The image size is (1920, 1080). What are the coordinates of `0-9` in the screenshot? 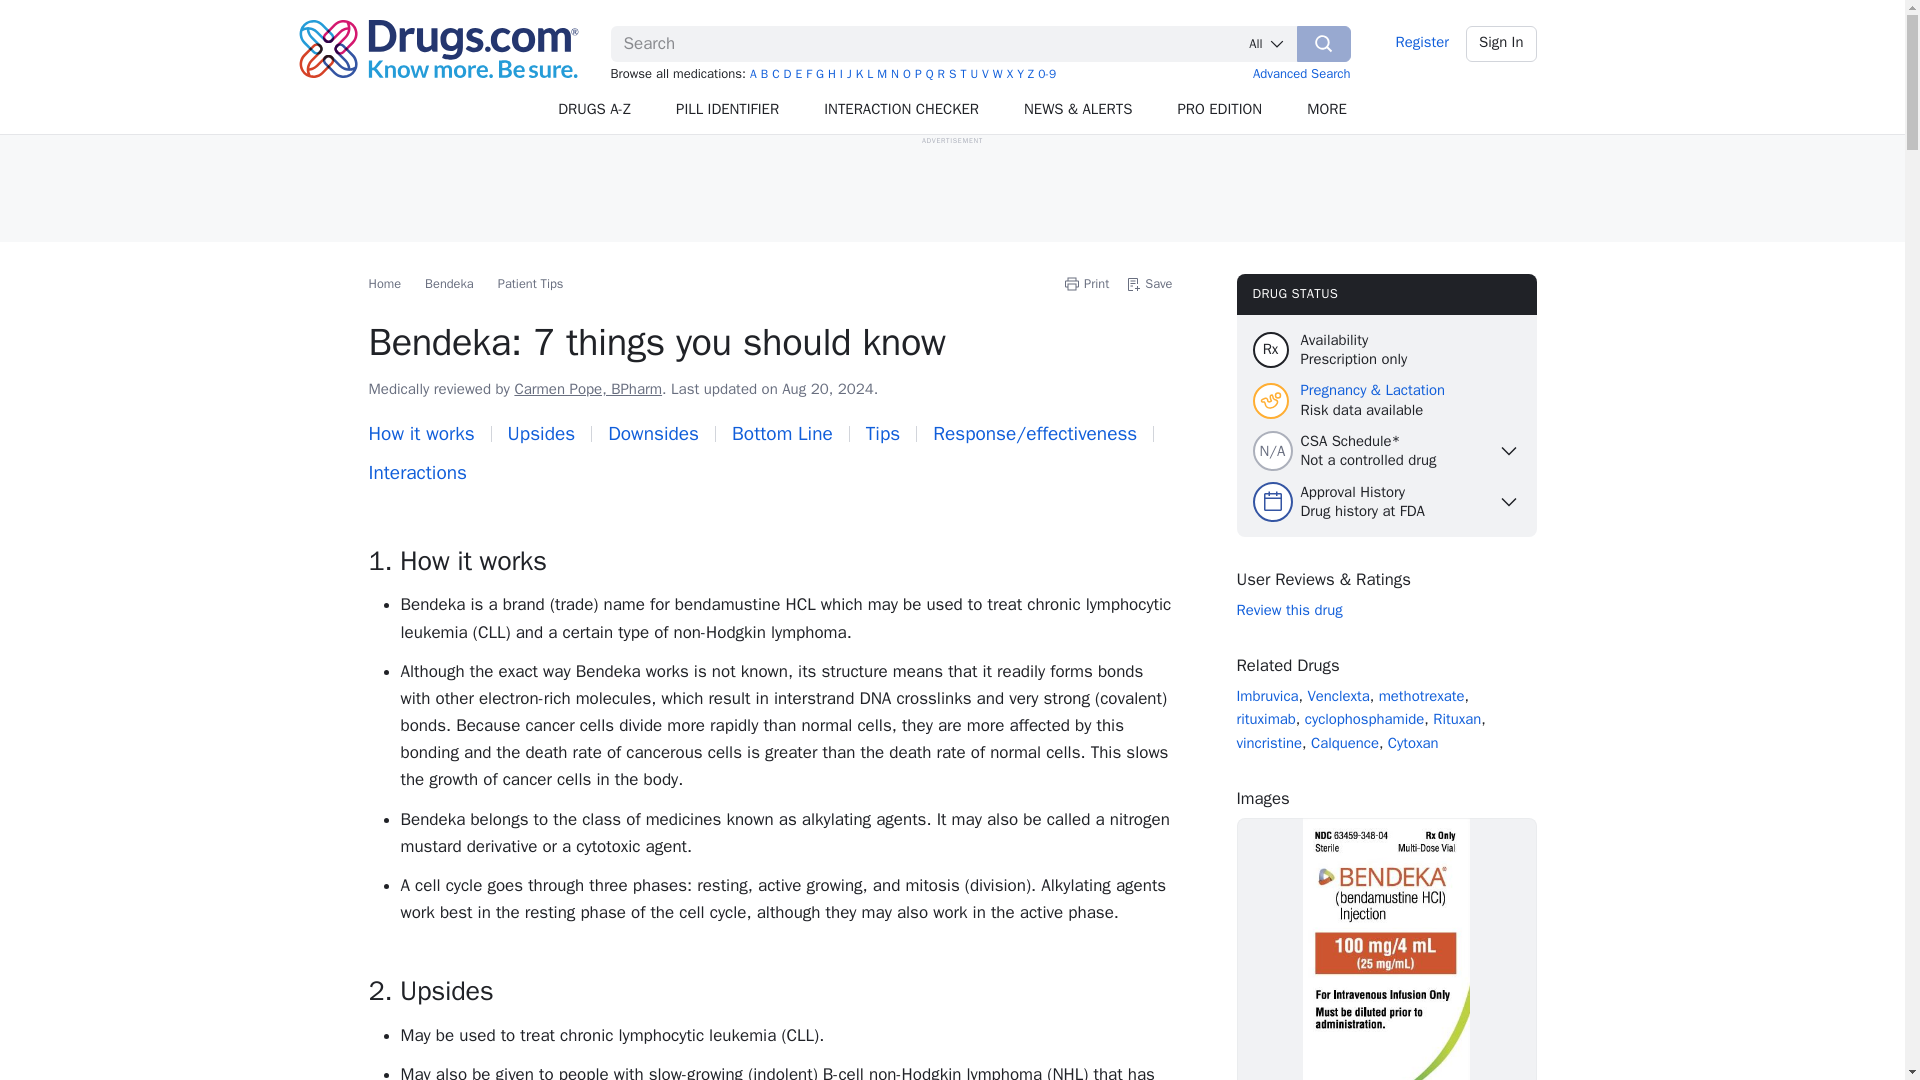 It's located at (1047, 74).